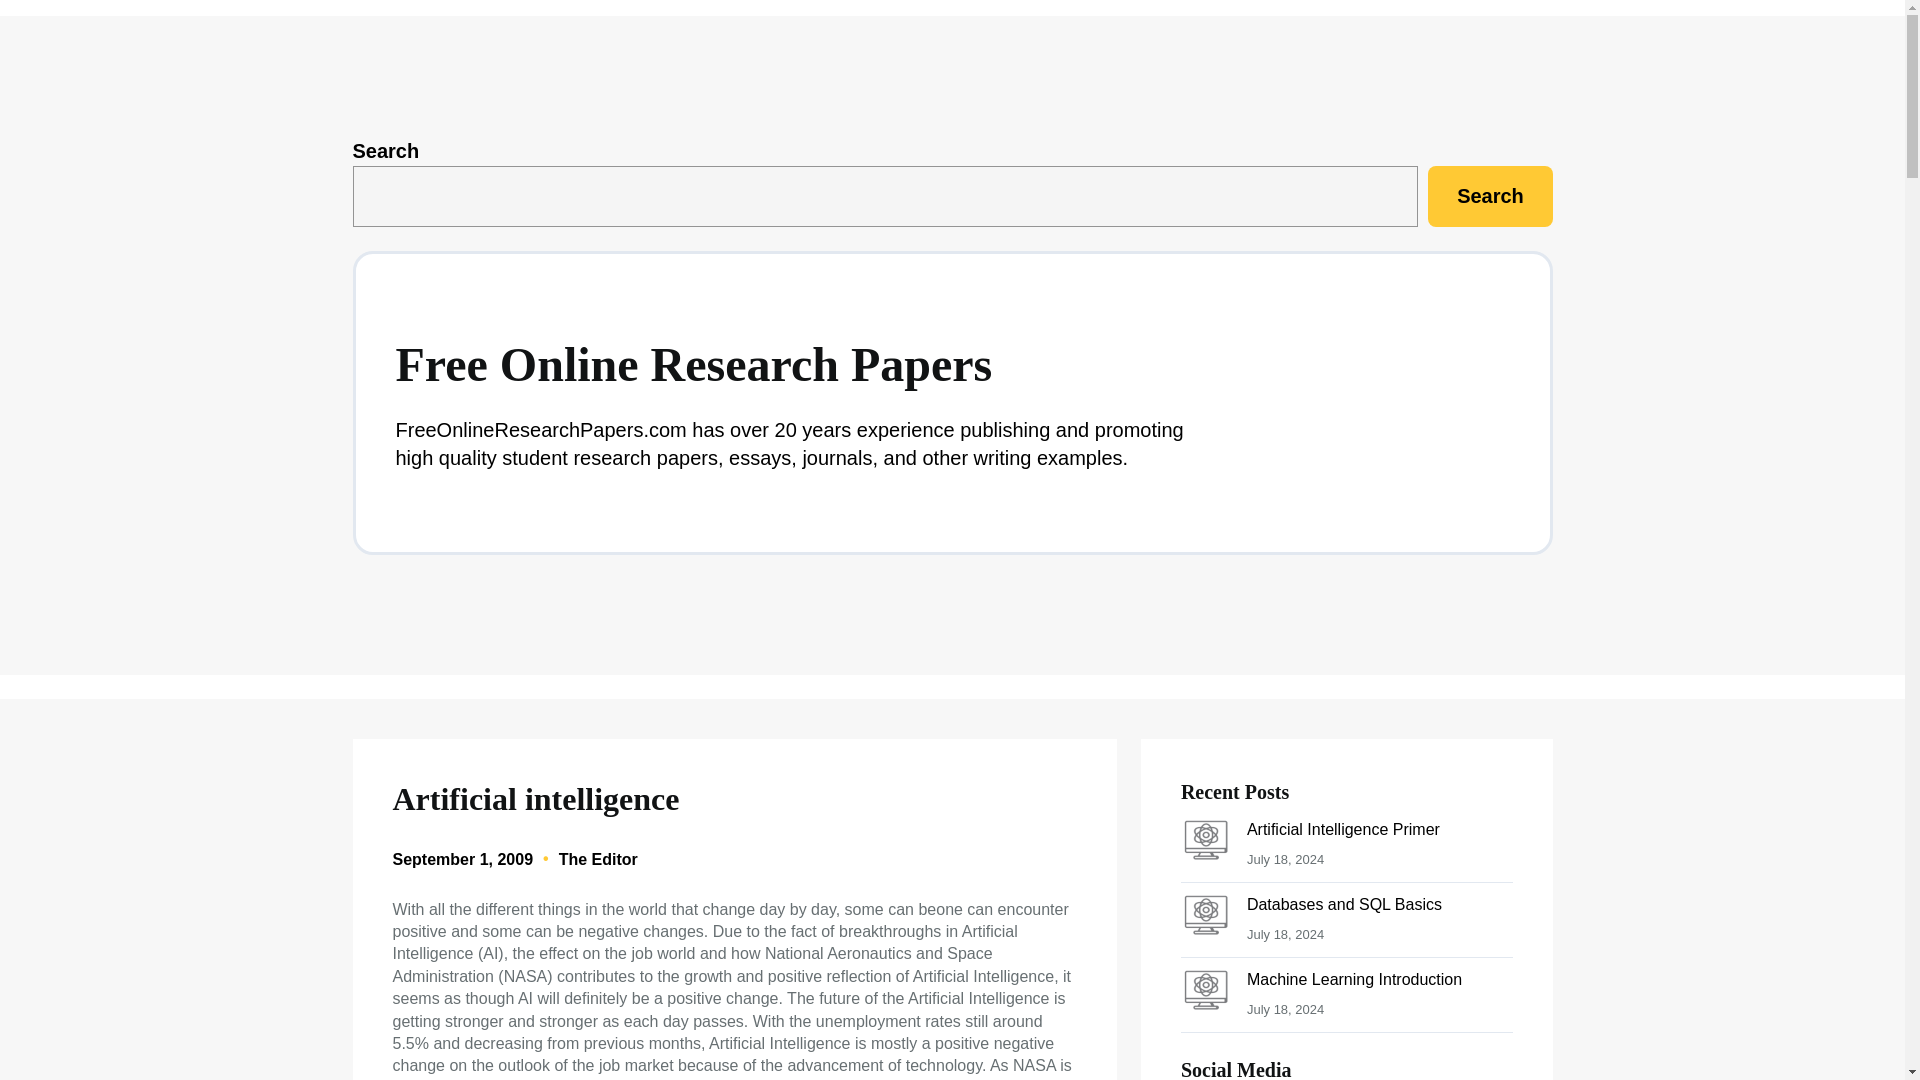 The height and width of the screenshot is (1080, 1920). Describe the element at coordinates (1354, 979) in the screenshot. I see `Machine Learning Introduction` at that location.